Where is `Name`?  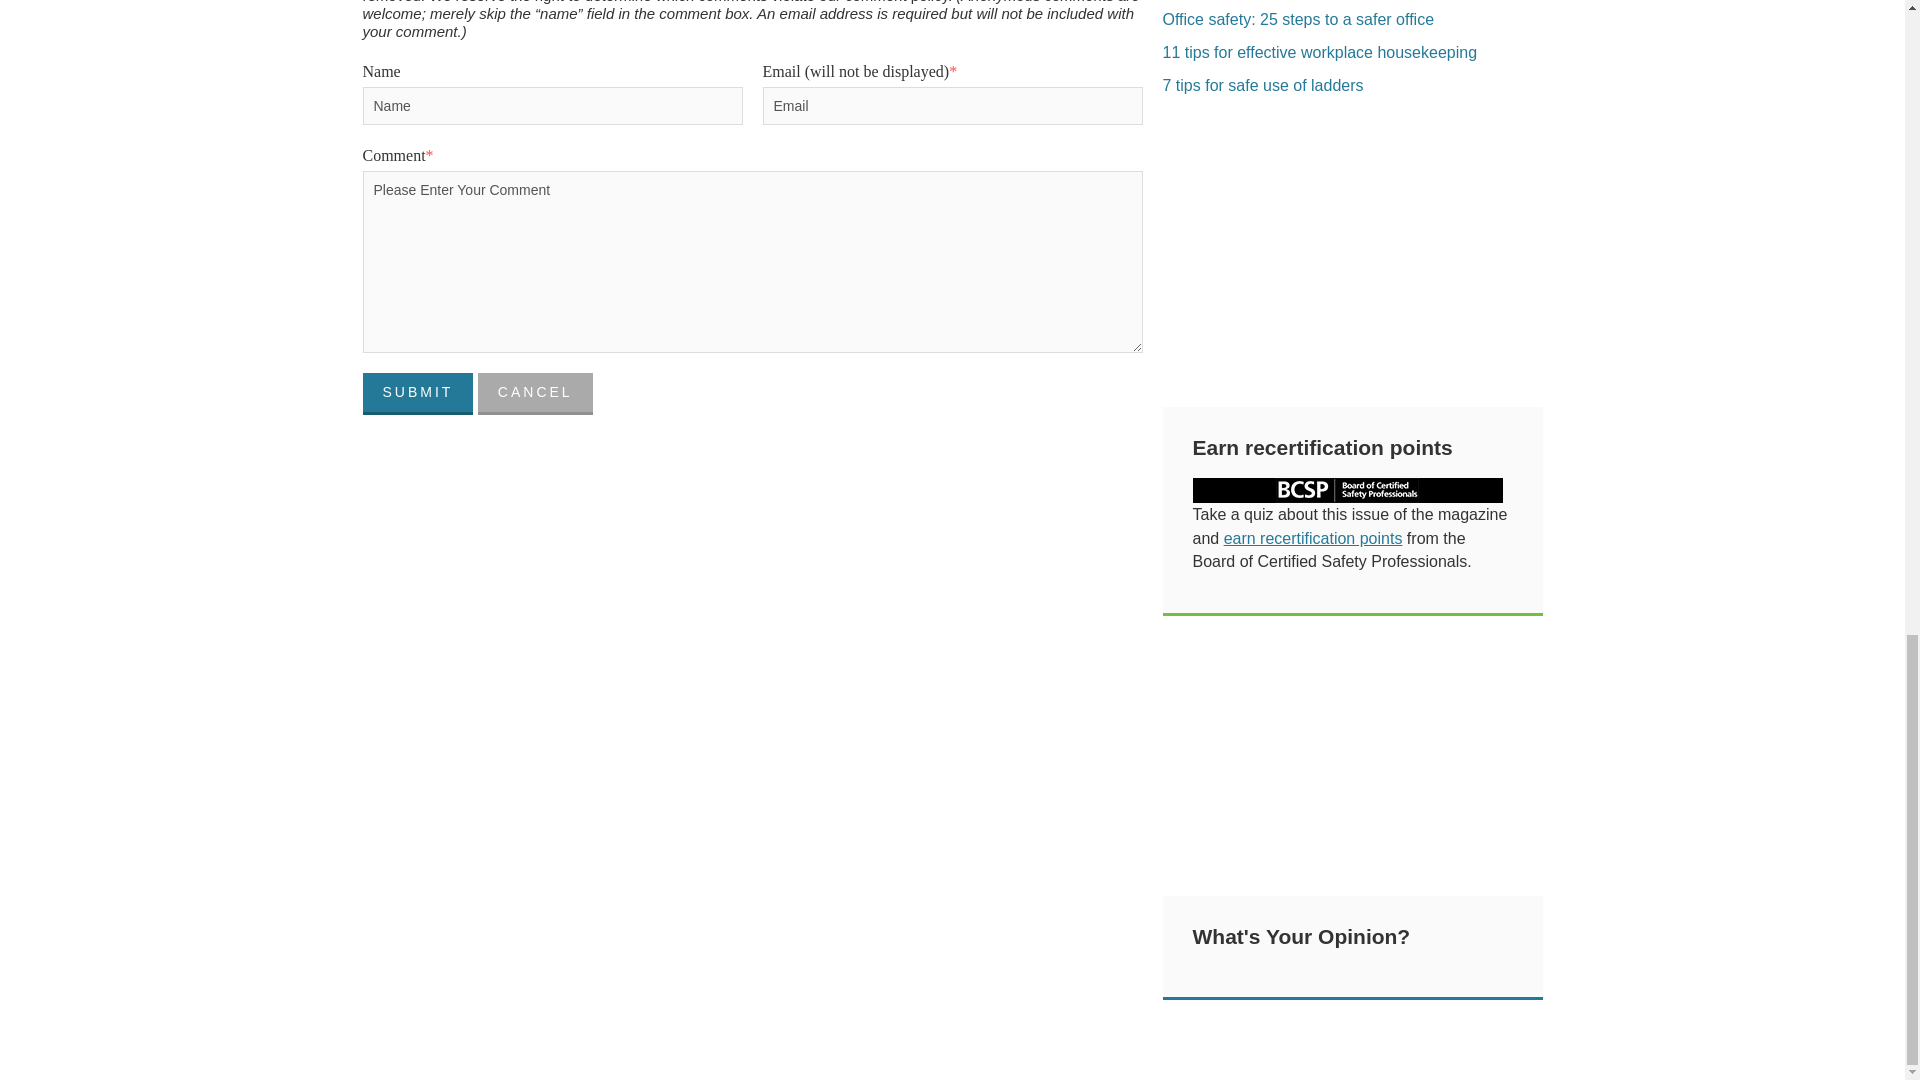
Name is located at coordinates (552, 106).